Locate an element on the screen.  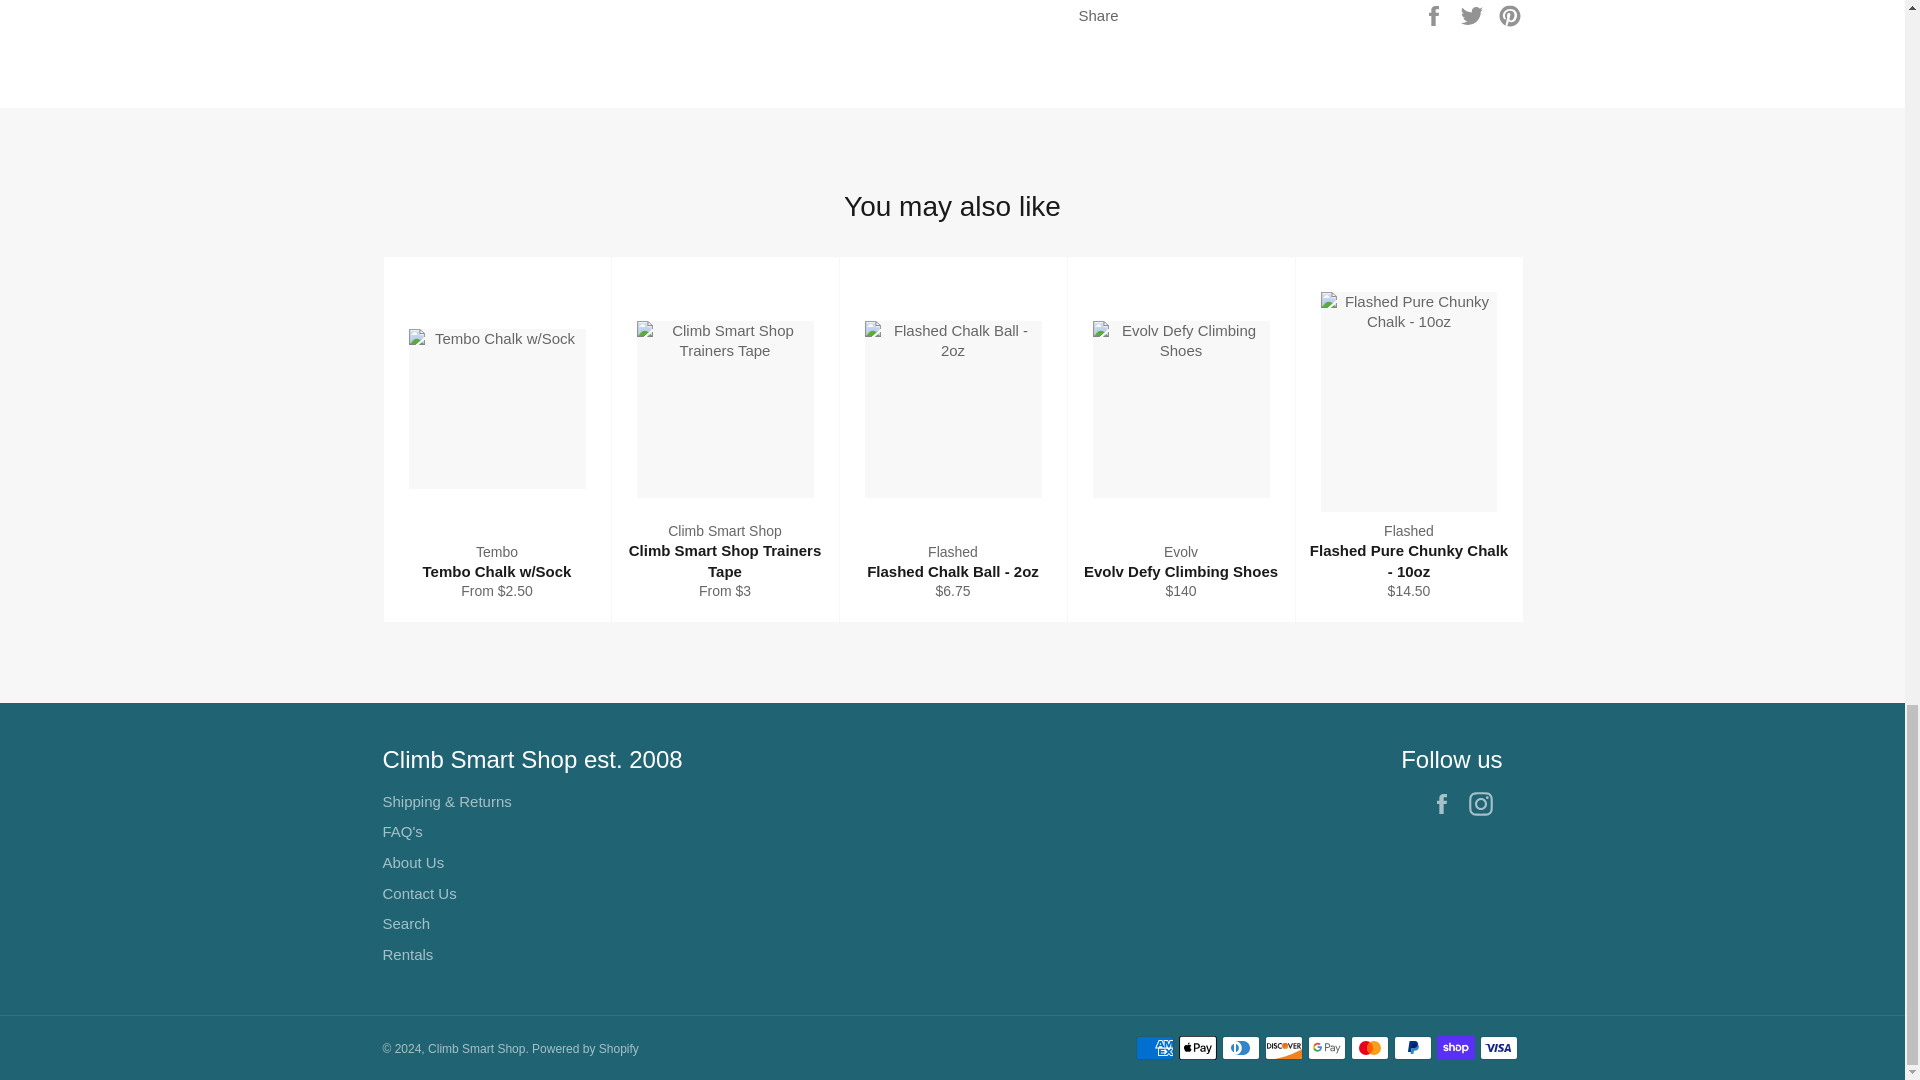
Tweet on Twitter is located at coordinates (1474, 14).